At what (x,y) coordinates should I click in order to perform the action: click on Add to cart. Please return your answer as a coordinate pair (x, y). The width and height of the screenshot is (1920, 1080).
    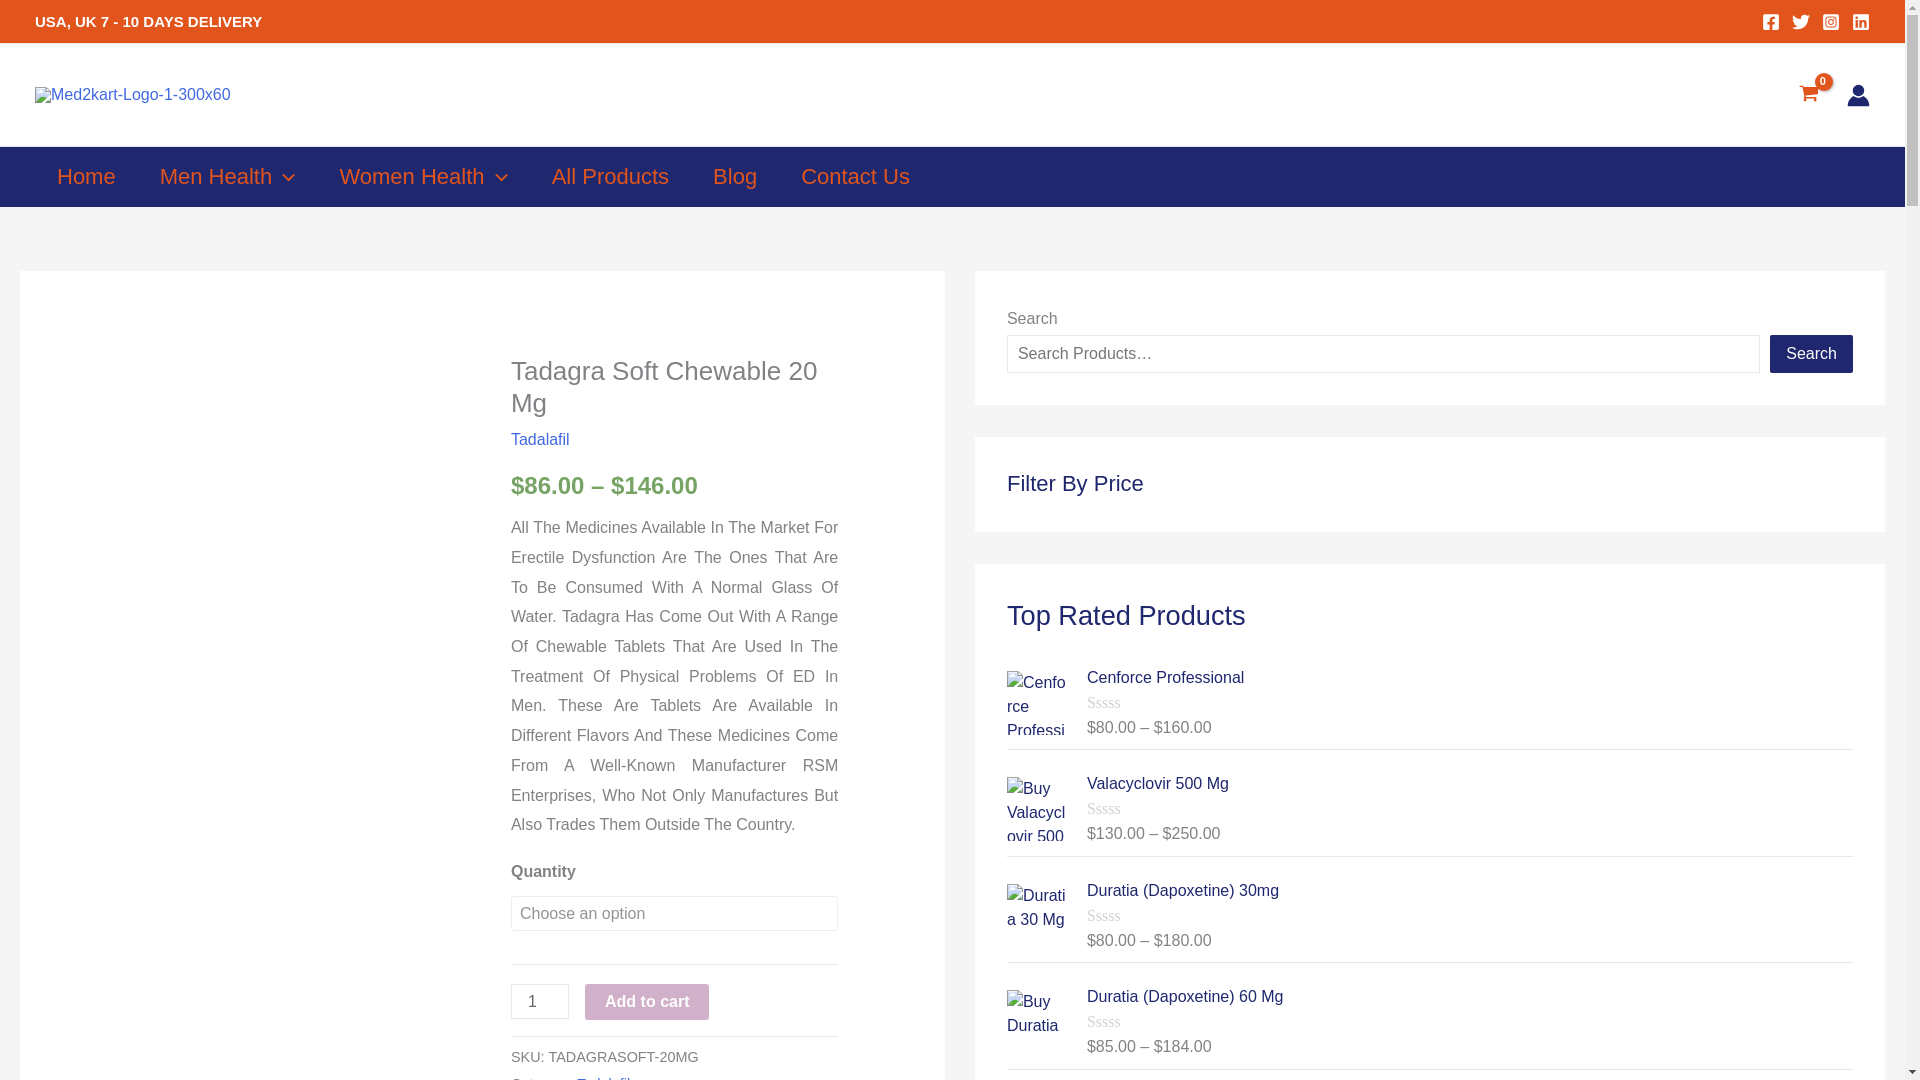
    Looking at the image, I should click on (646, 1001).